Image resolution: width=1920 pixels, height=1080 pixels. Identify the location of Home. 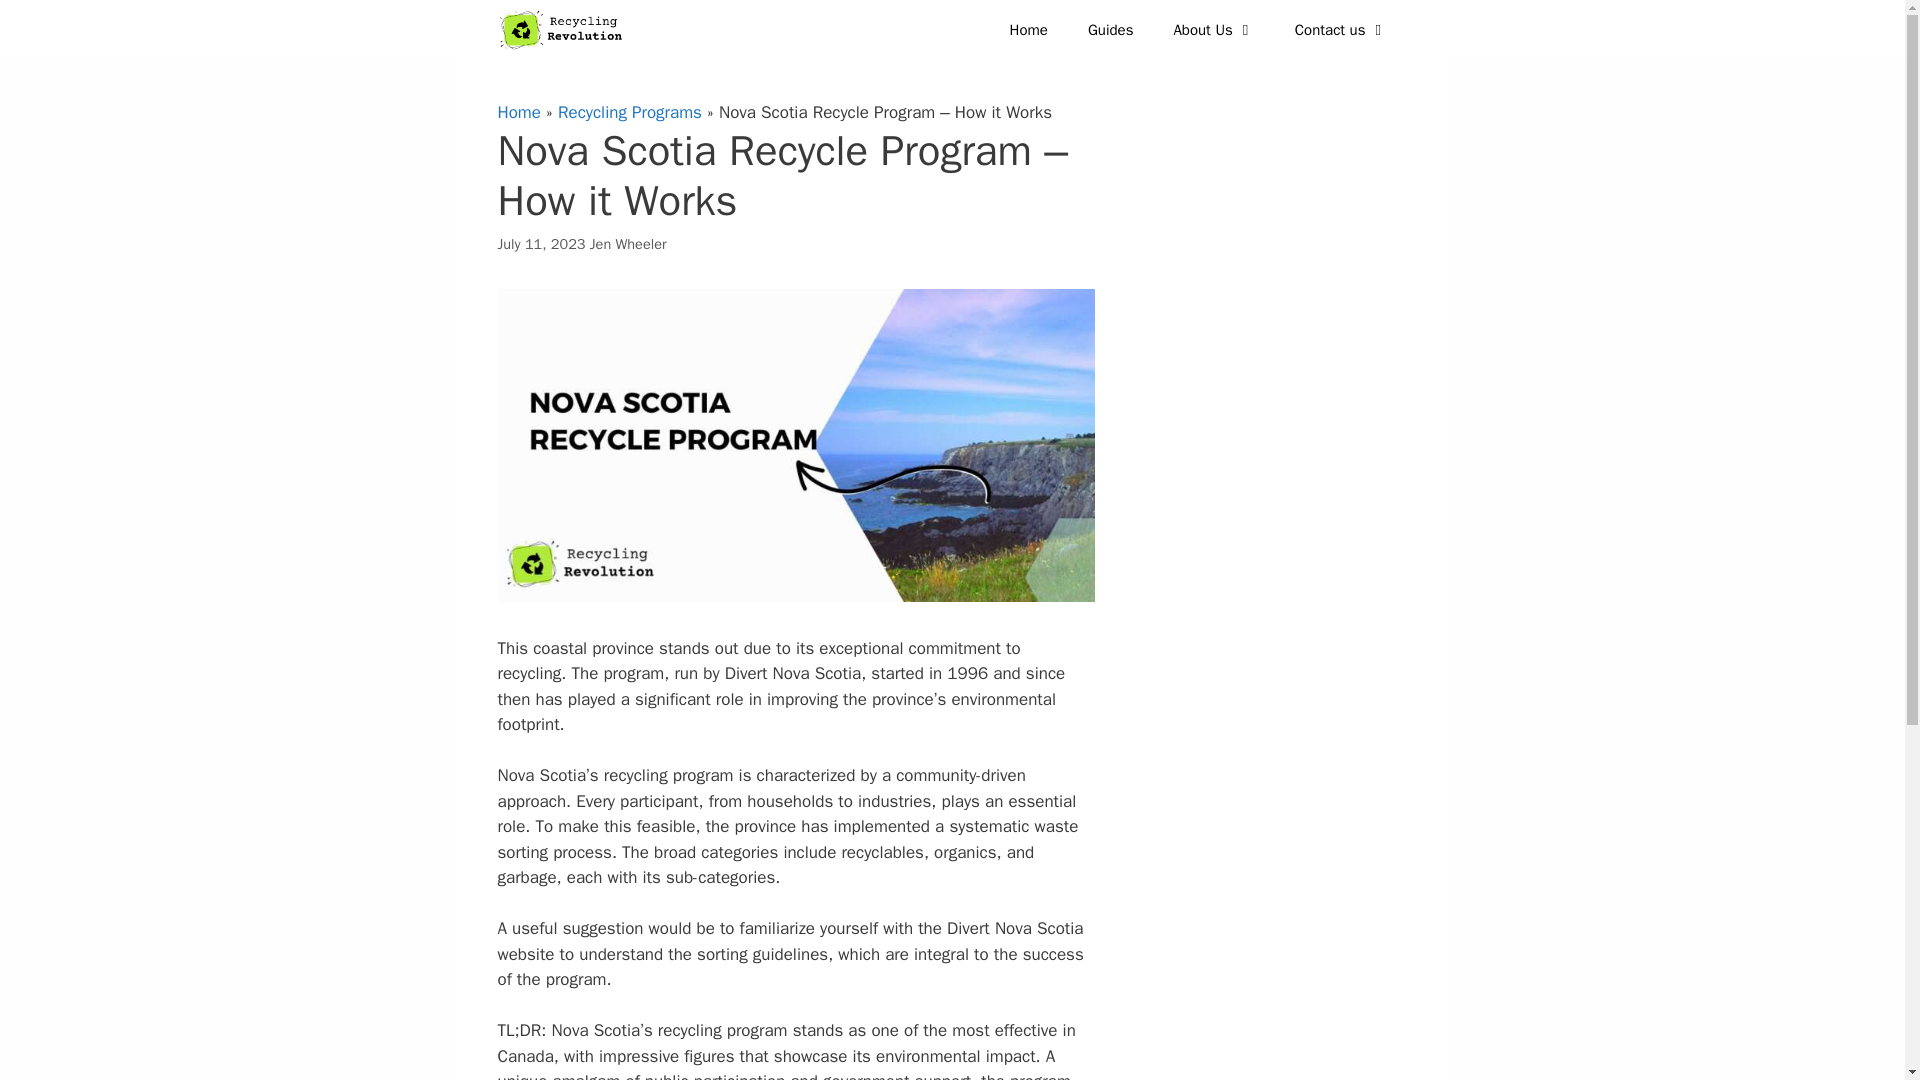
(1028, 30).